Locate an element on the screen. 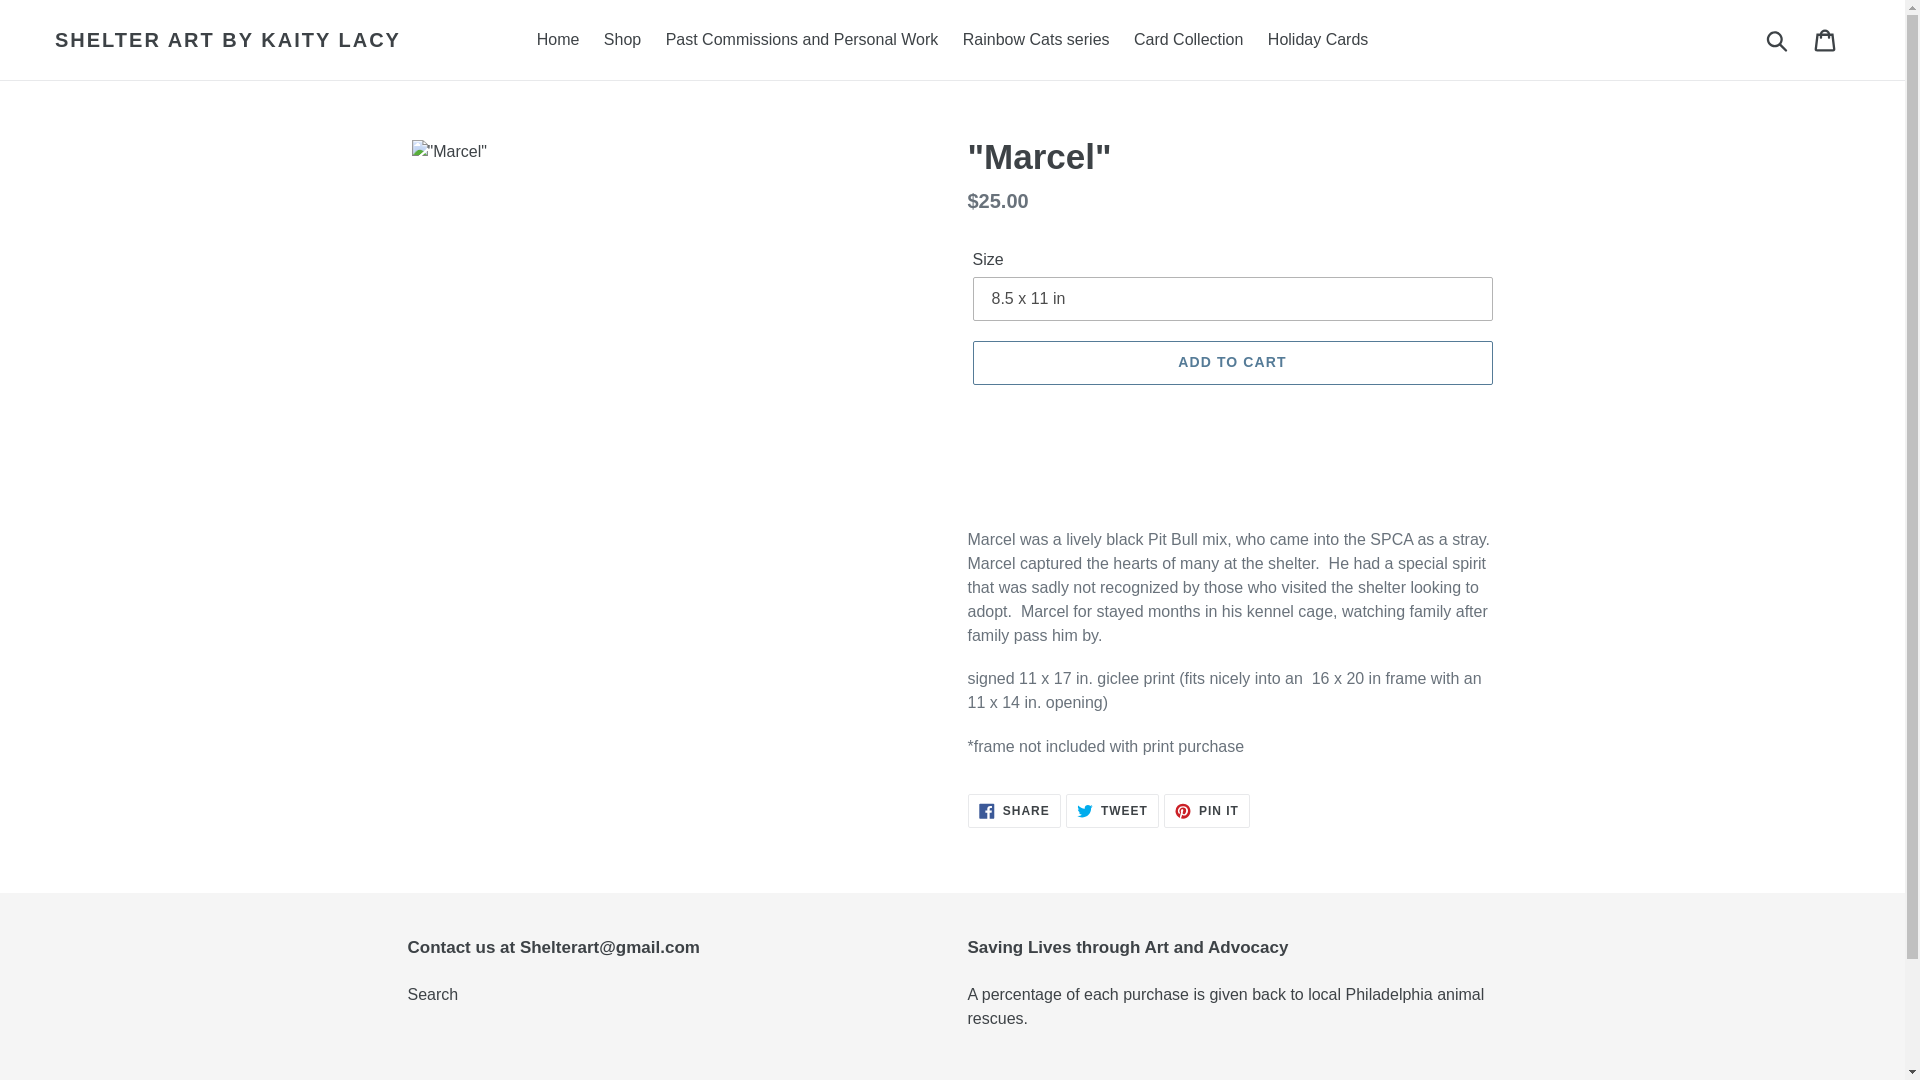 Image resolution: width=1920 pixels, height=1080 pixels. SHELTER ART BY KAITY LACY is located at coordinates (1112, 810).